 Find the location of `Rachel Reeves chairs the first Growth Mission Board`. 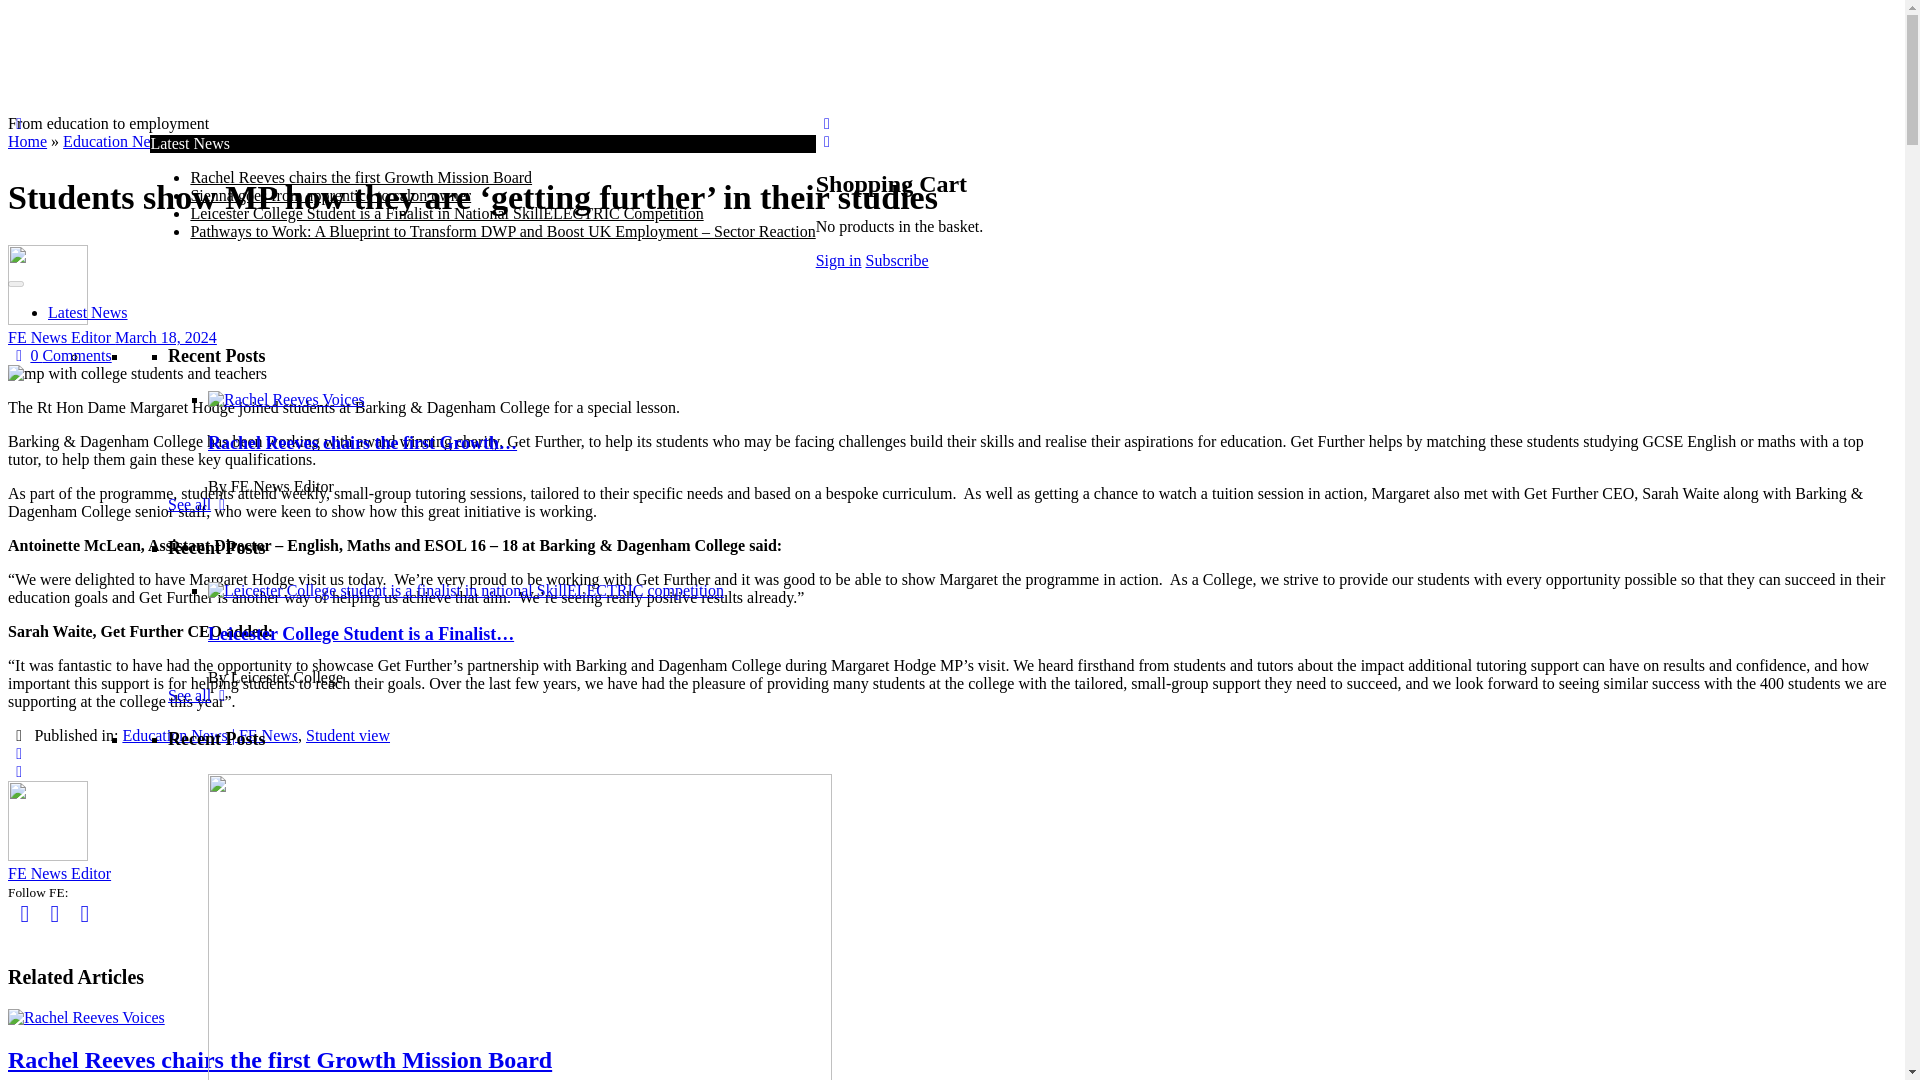

Rachel Reeves chairs the first Growth Mission Board is located at coordinates (360, 176).